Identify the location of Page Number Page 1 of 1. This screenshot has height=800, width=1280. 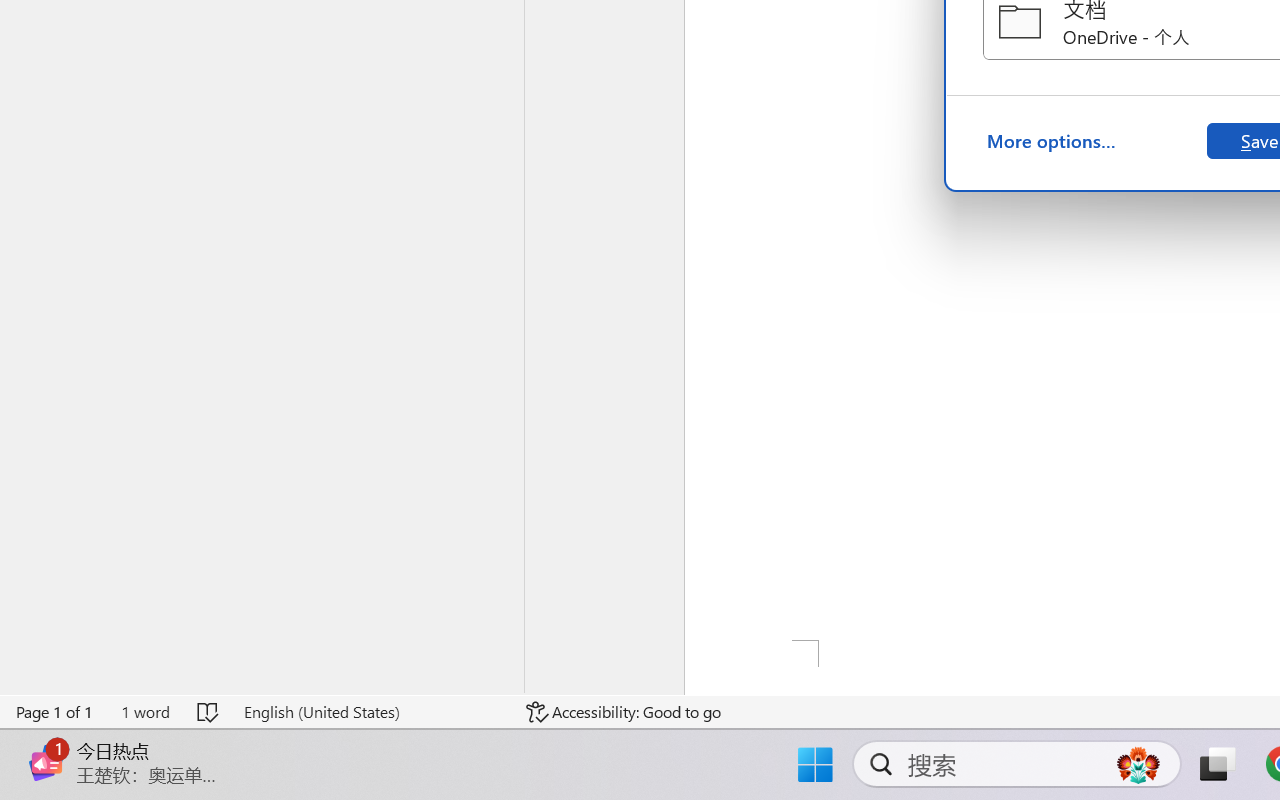
(55, 712).